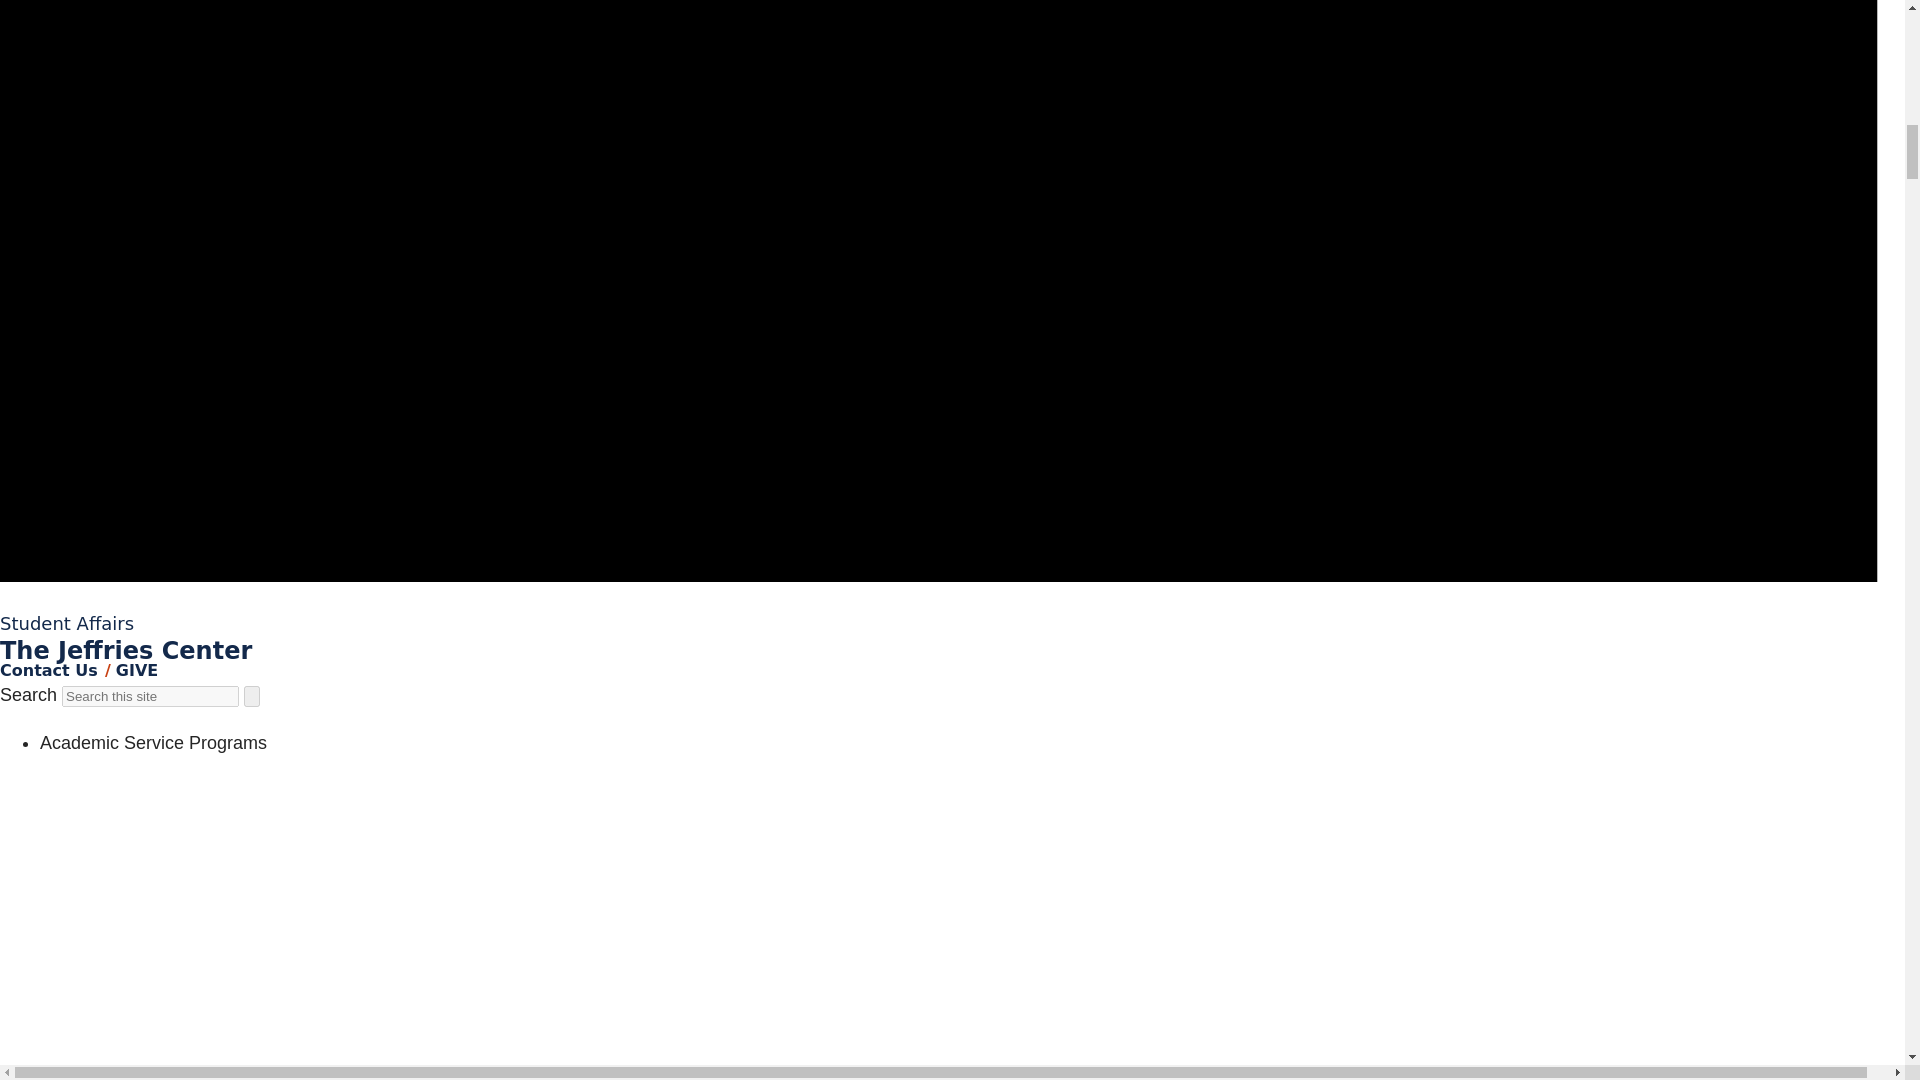  Describe the element at coordinates (126, 651) in the screenshot. I see `The Jeffries Center` at that location.